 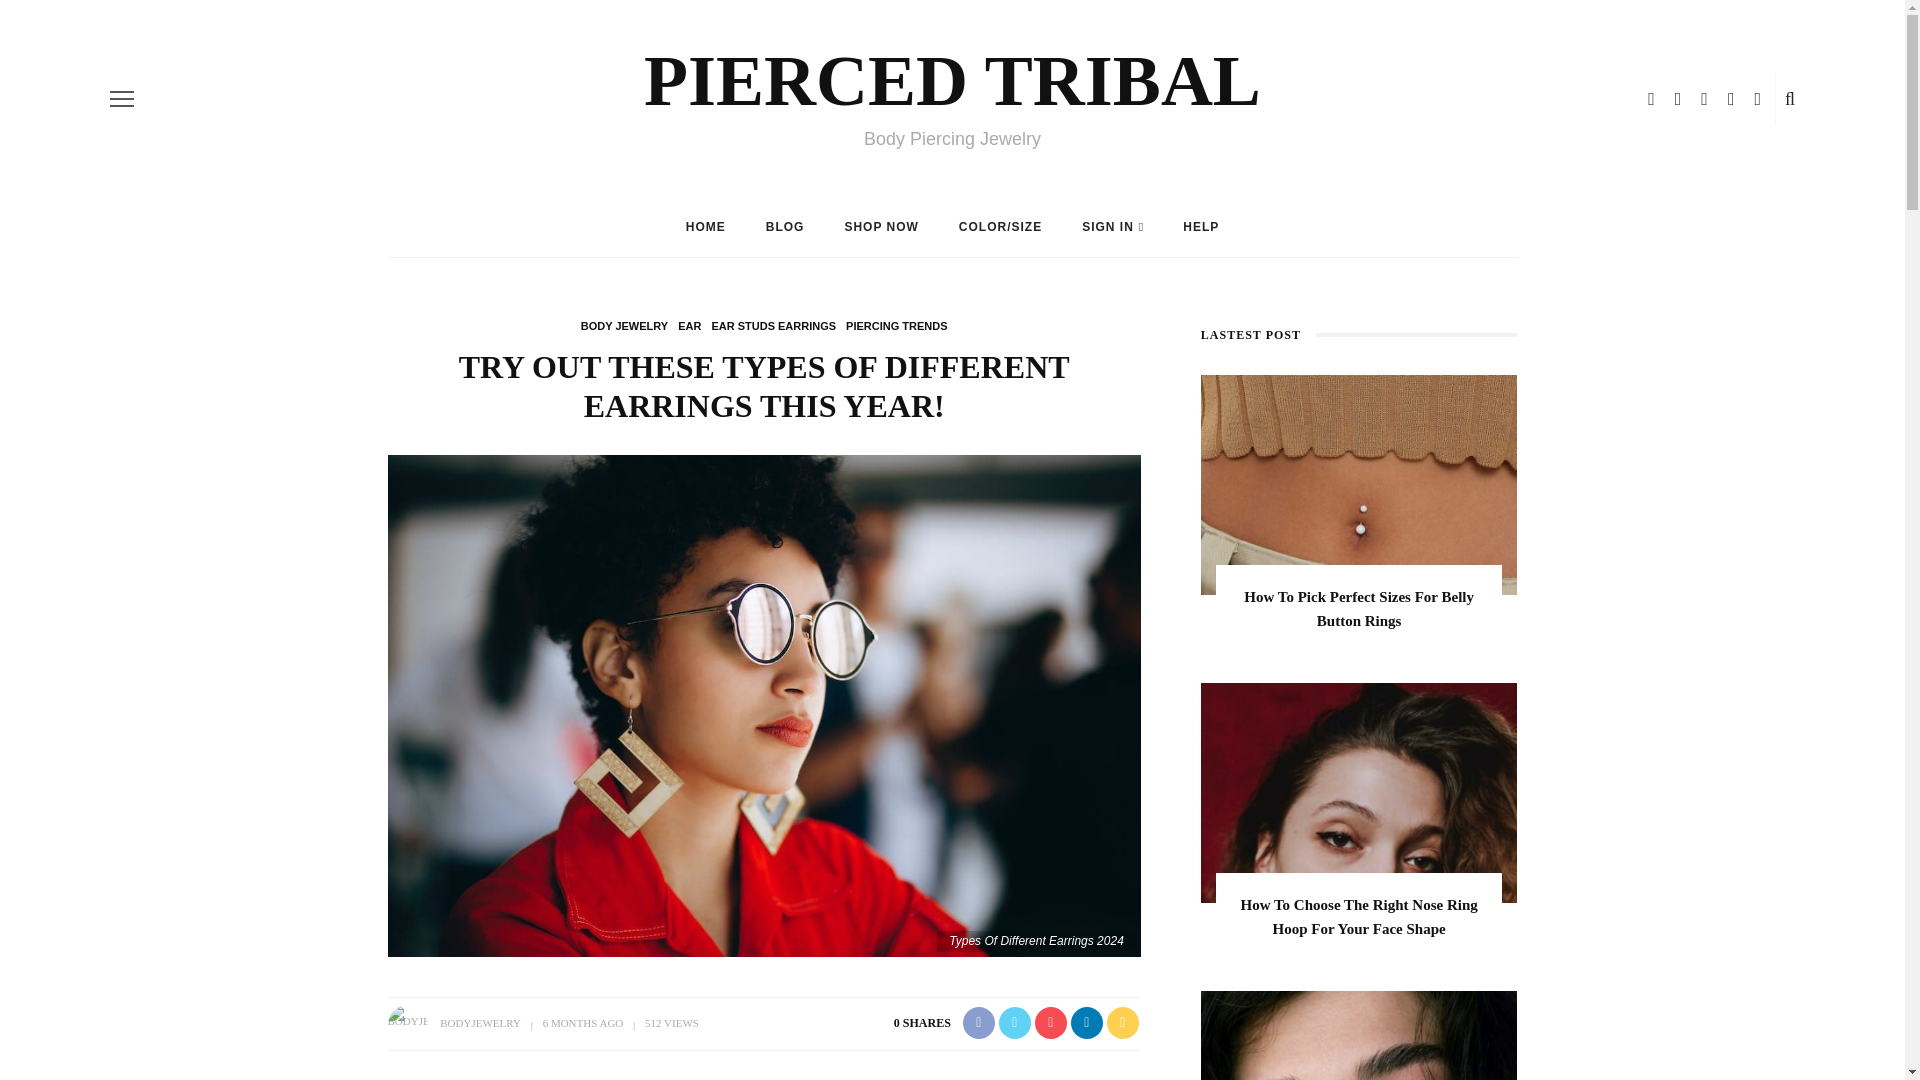 What do you see at coordinates (1112, 226) in the screenshot?
I see `SIGN IN` at bounding box center [1112, 226].